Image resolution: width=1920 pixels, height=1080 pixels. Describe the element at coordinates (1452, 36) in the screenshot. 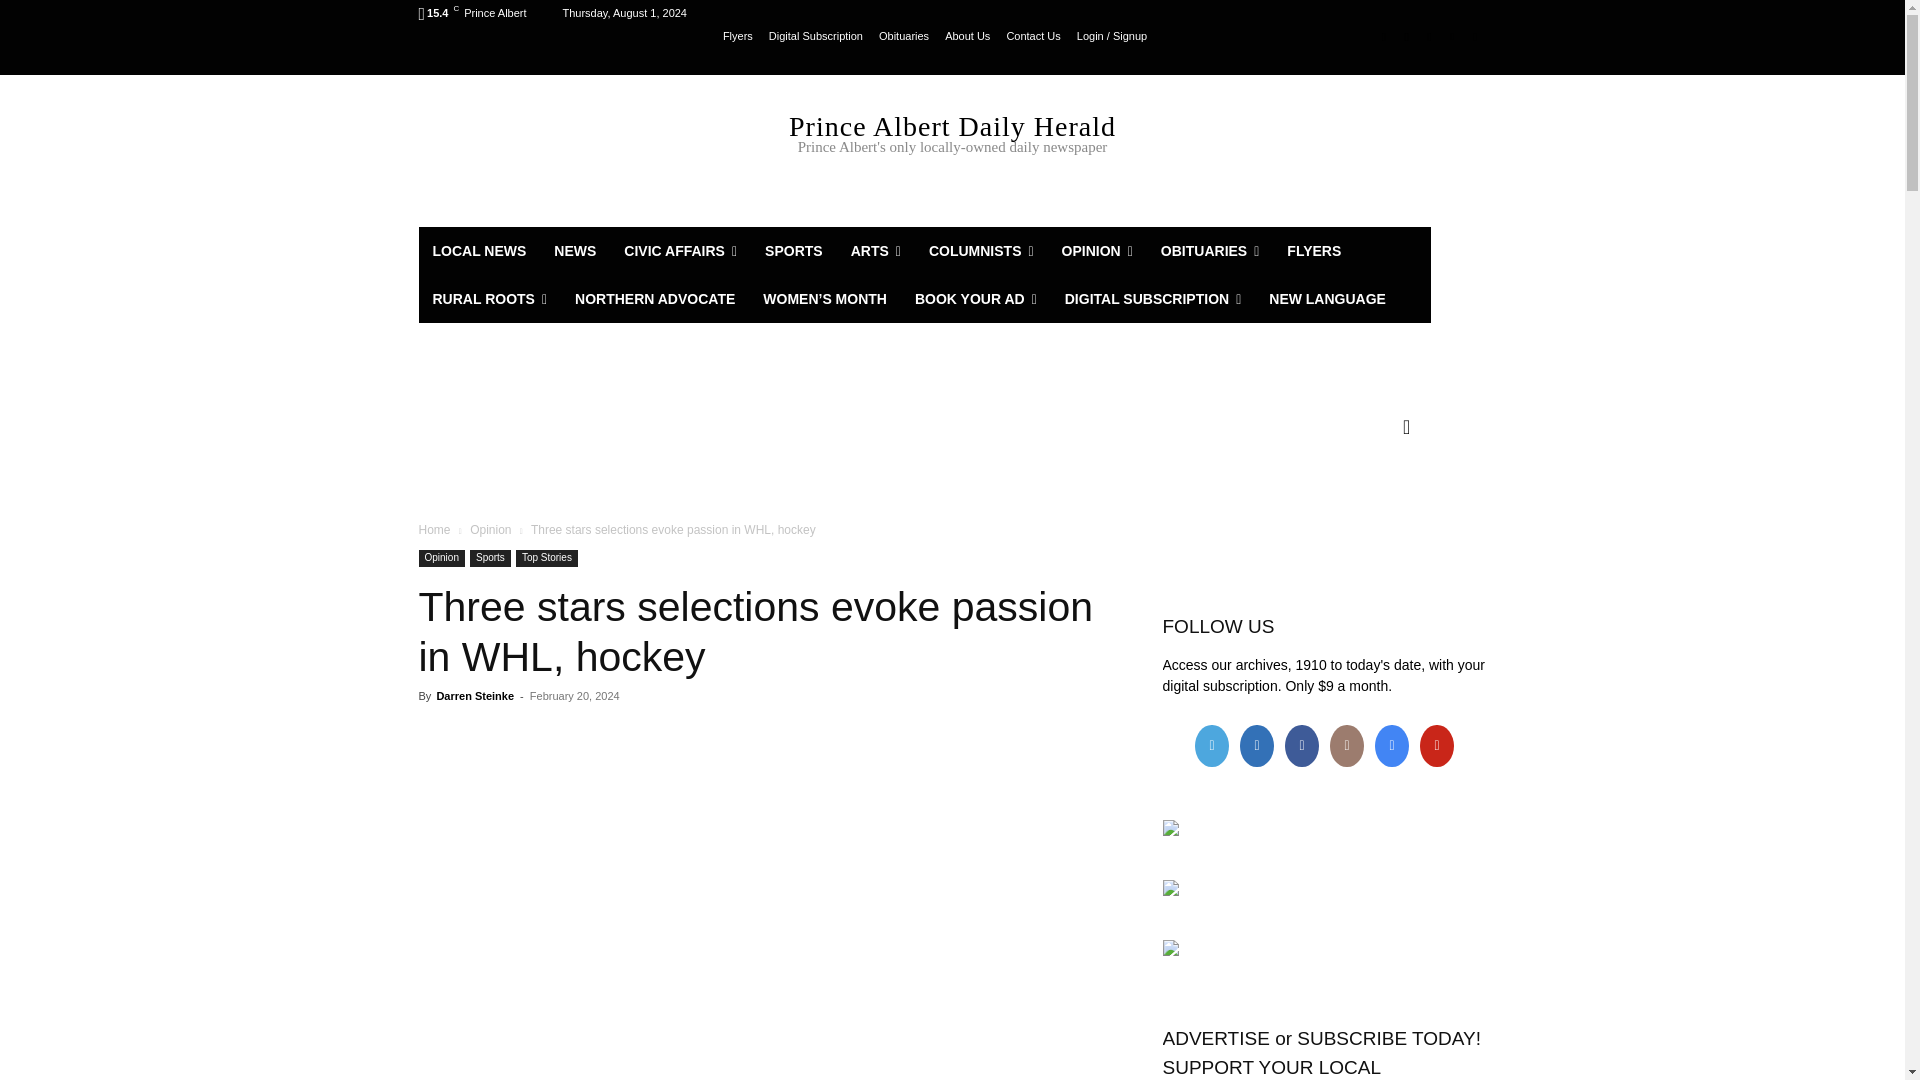

I see `Vimeo` at that location.